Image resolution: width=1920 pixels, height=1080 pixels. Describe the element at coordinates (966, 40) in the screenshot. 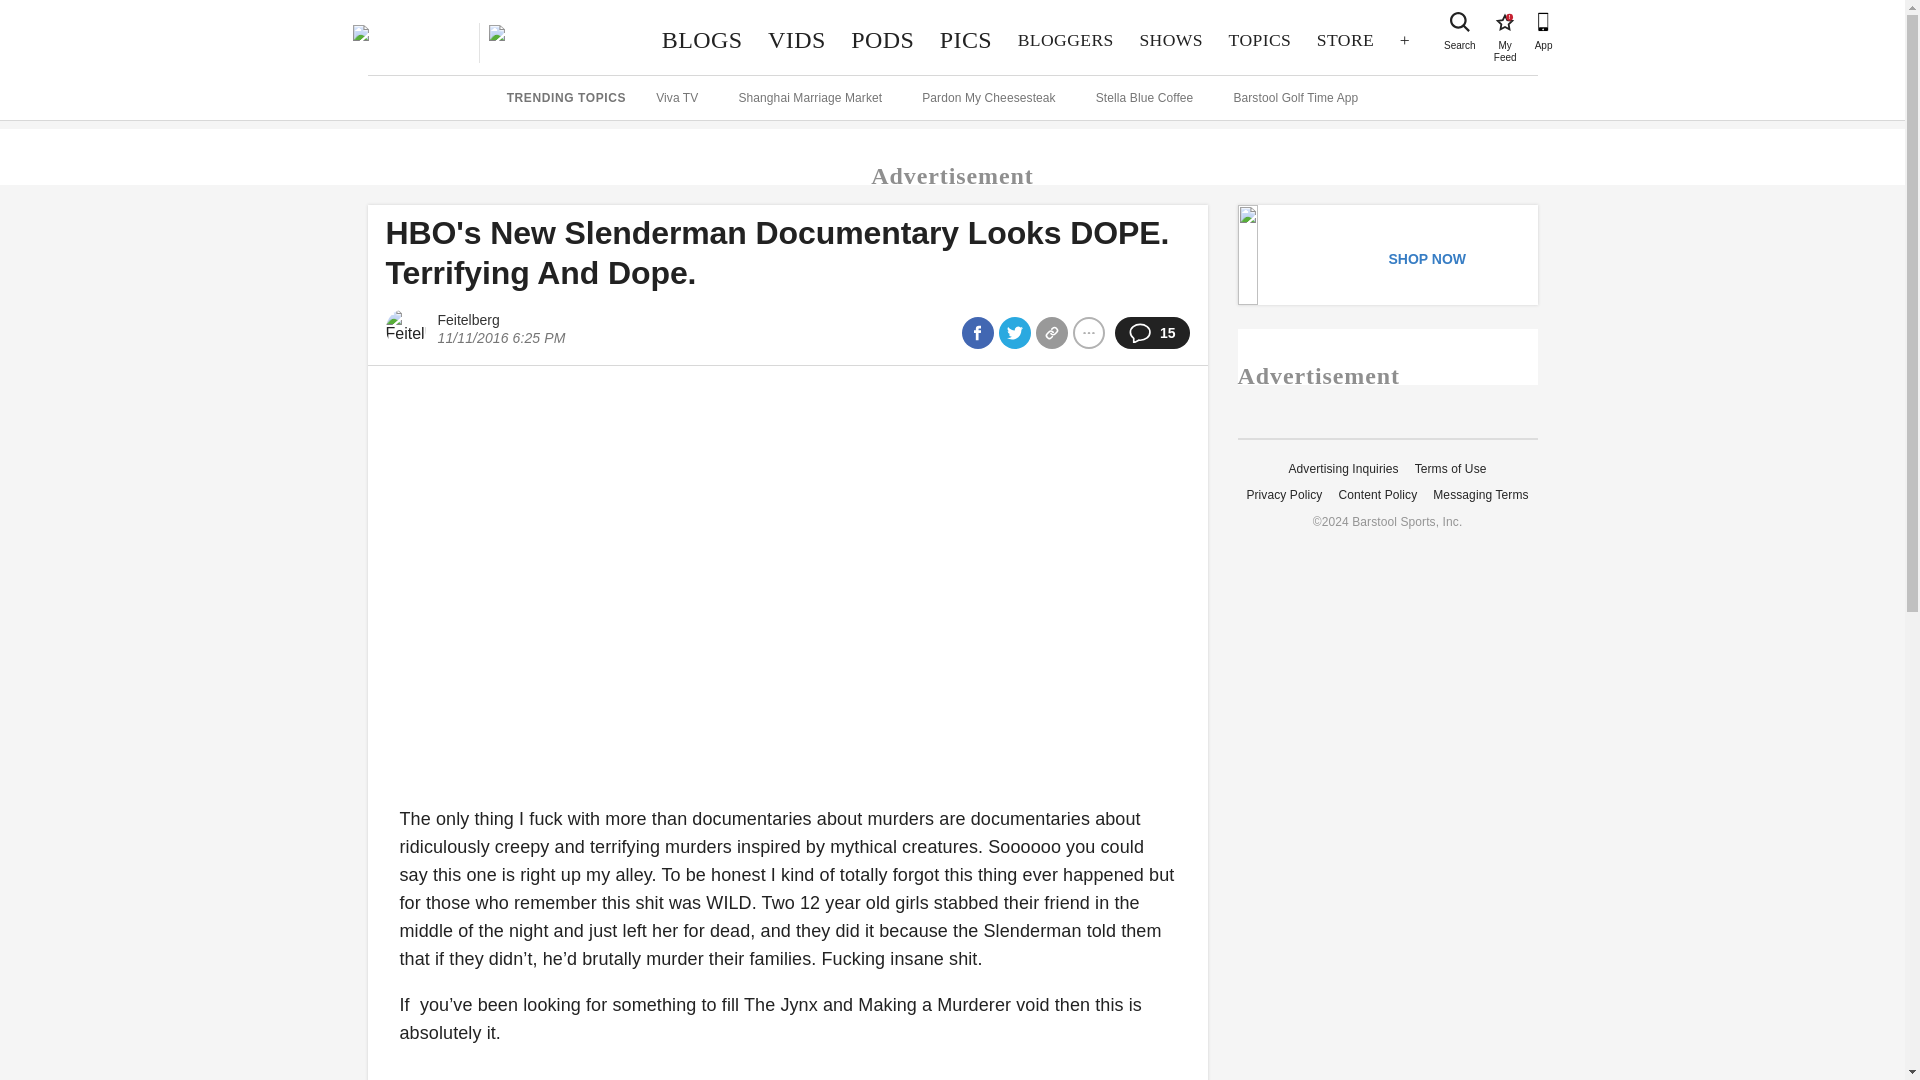

I see `SHOWS` at that location.